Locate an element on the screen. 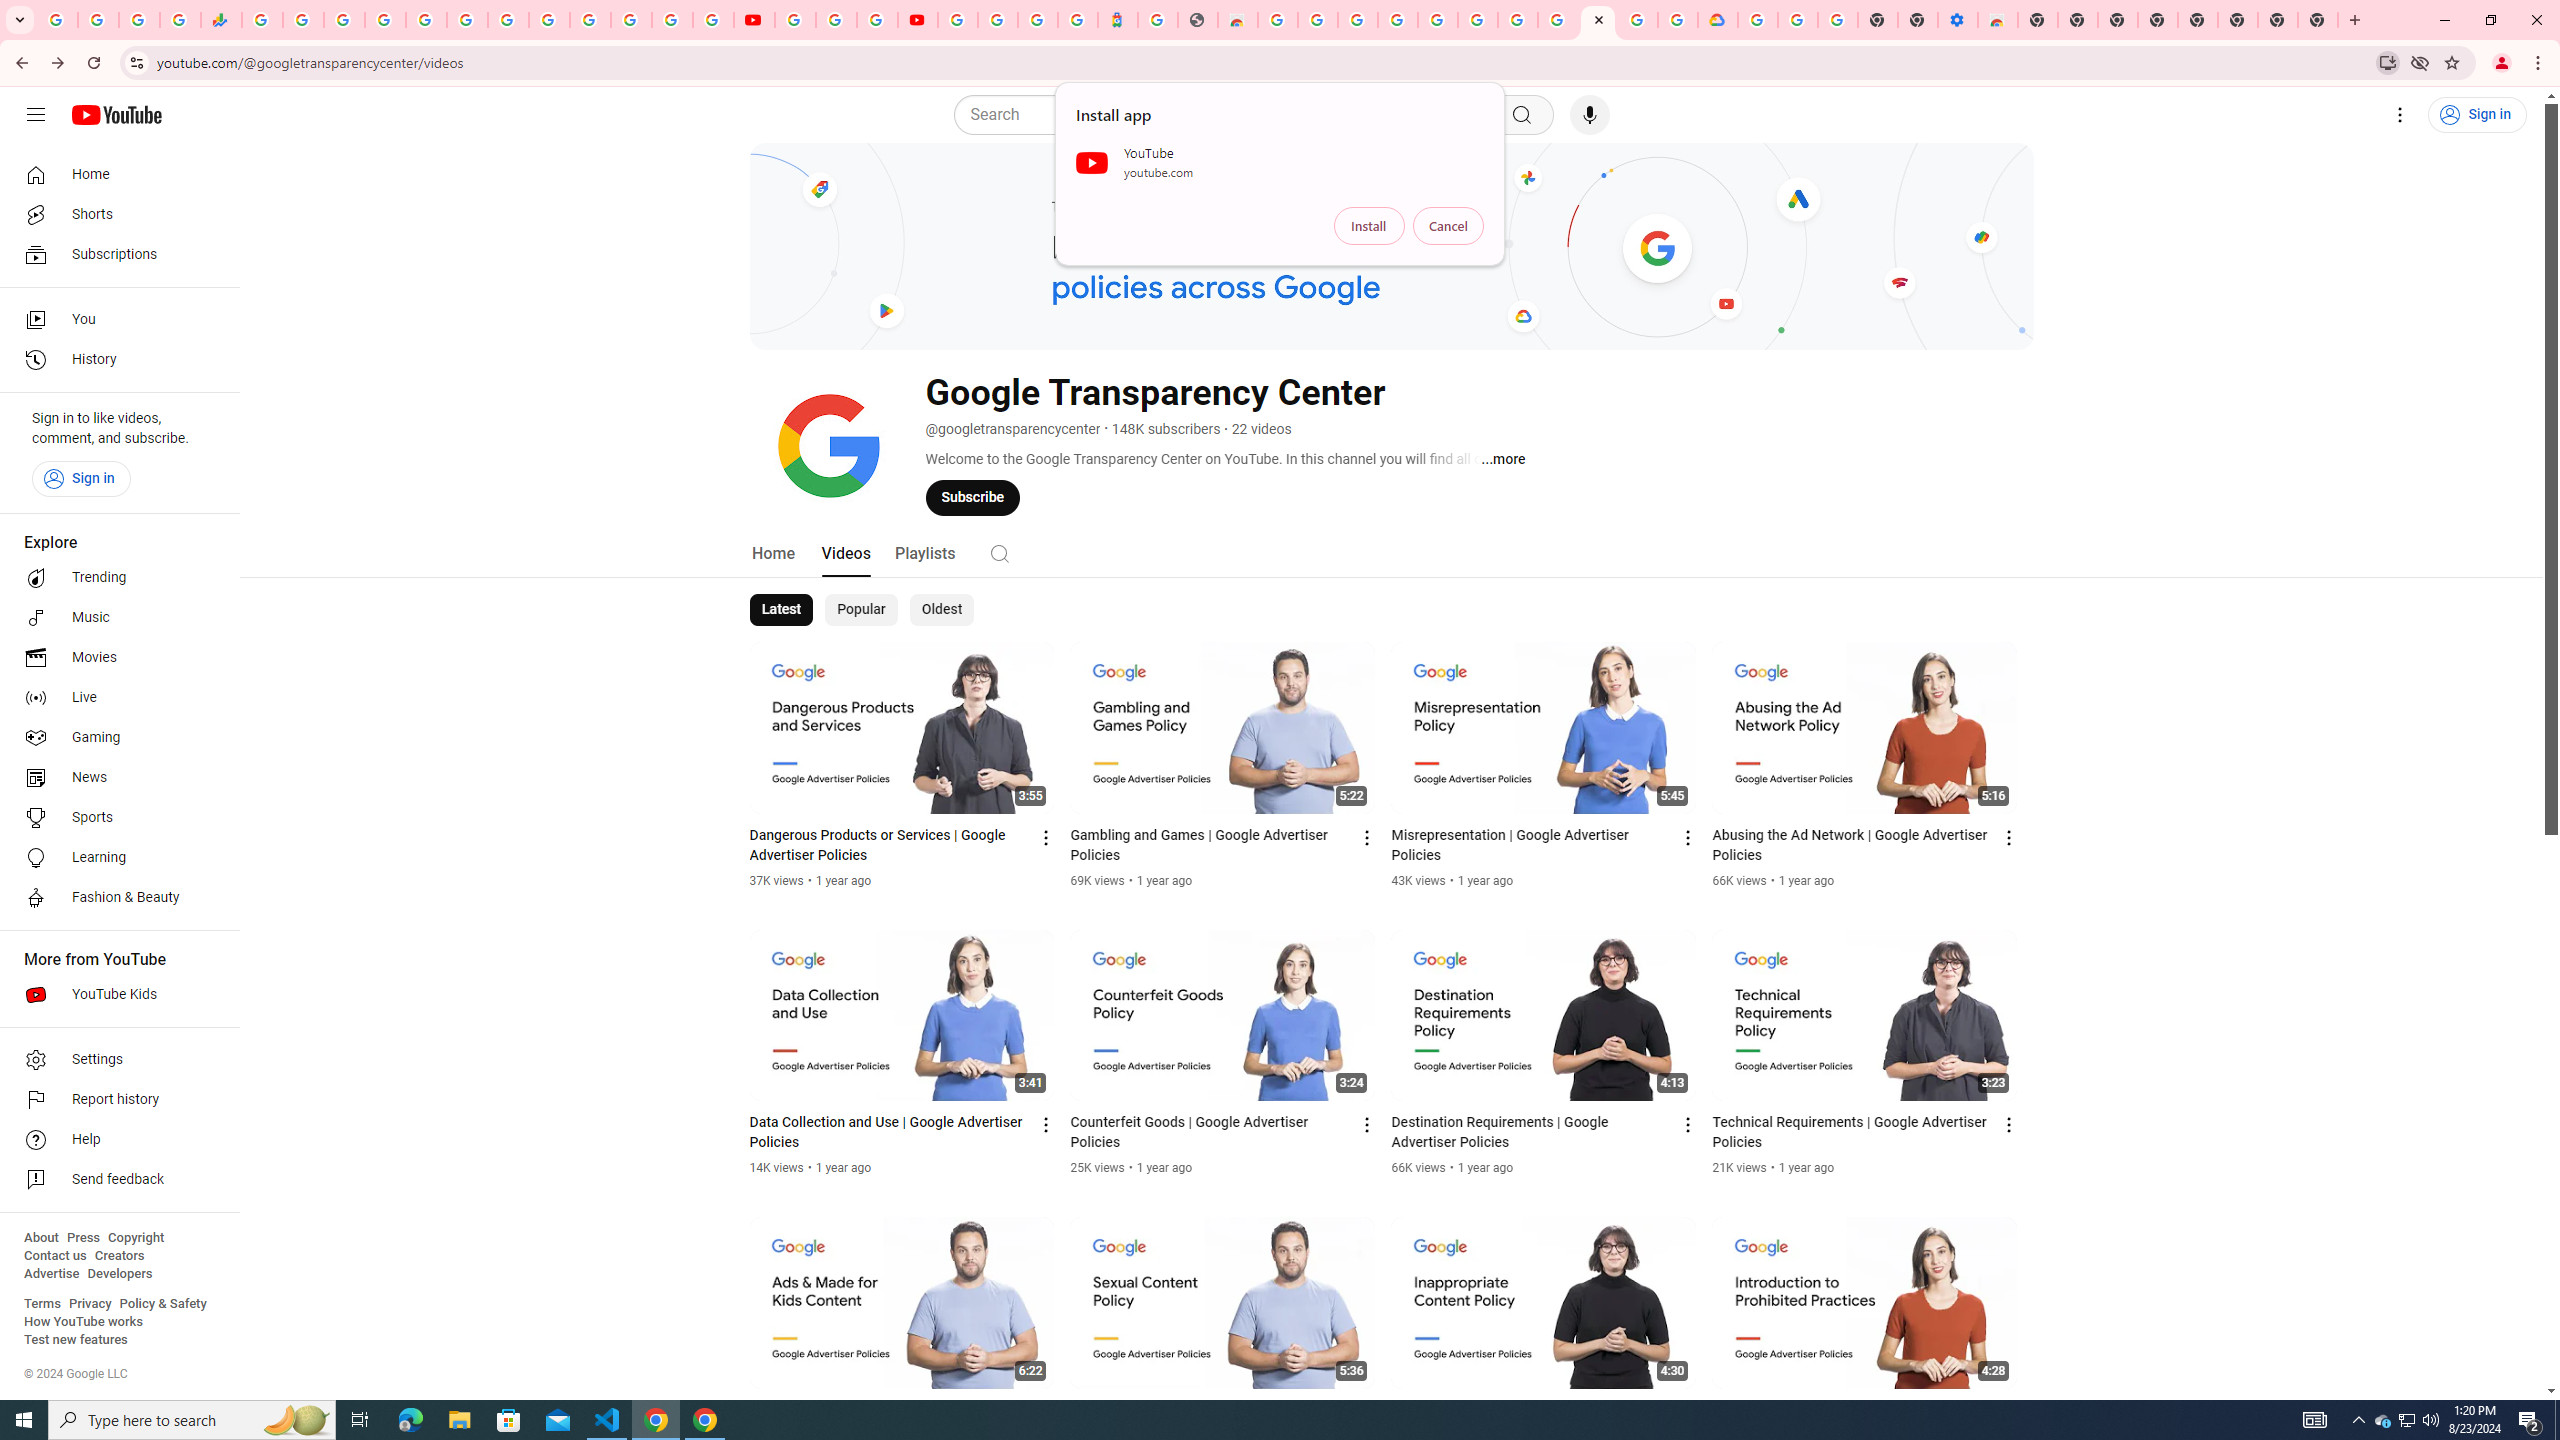  Chrome Web Store - Accessibility extensions is located at coordinates (1998, 20).